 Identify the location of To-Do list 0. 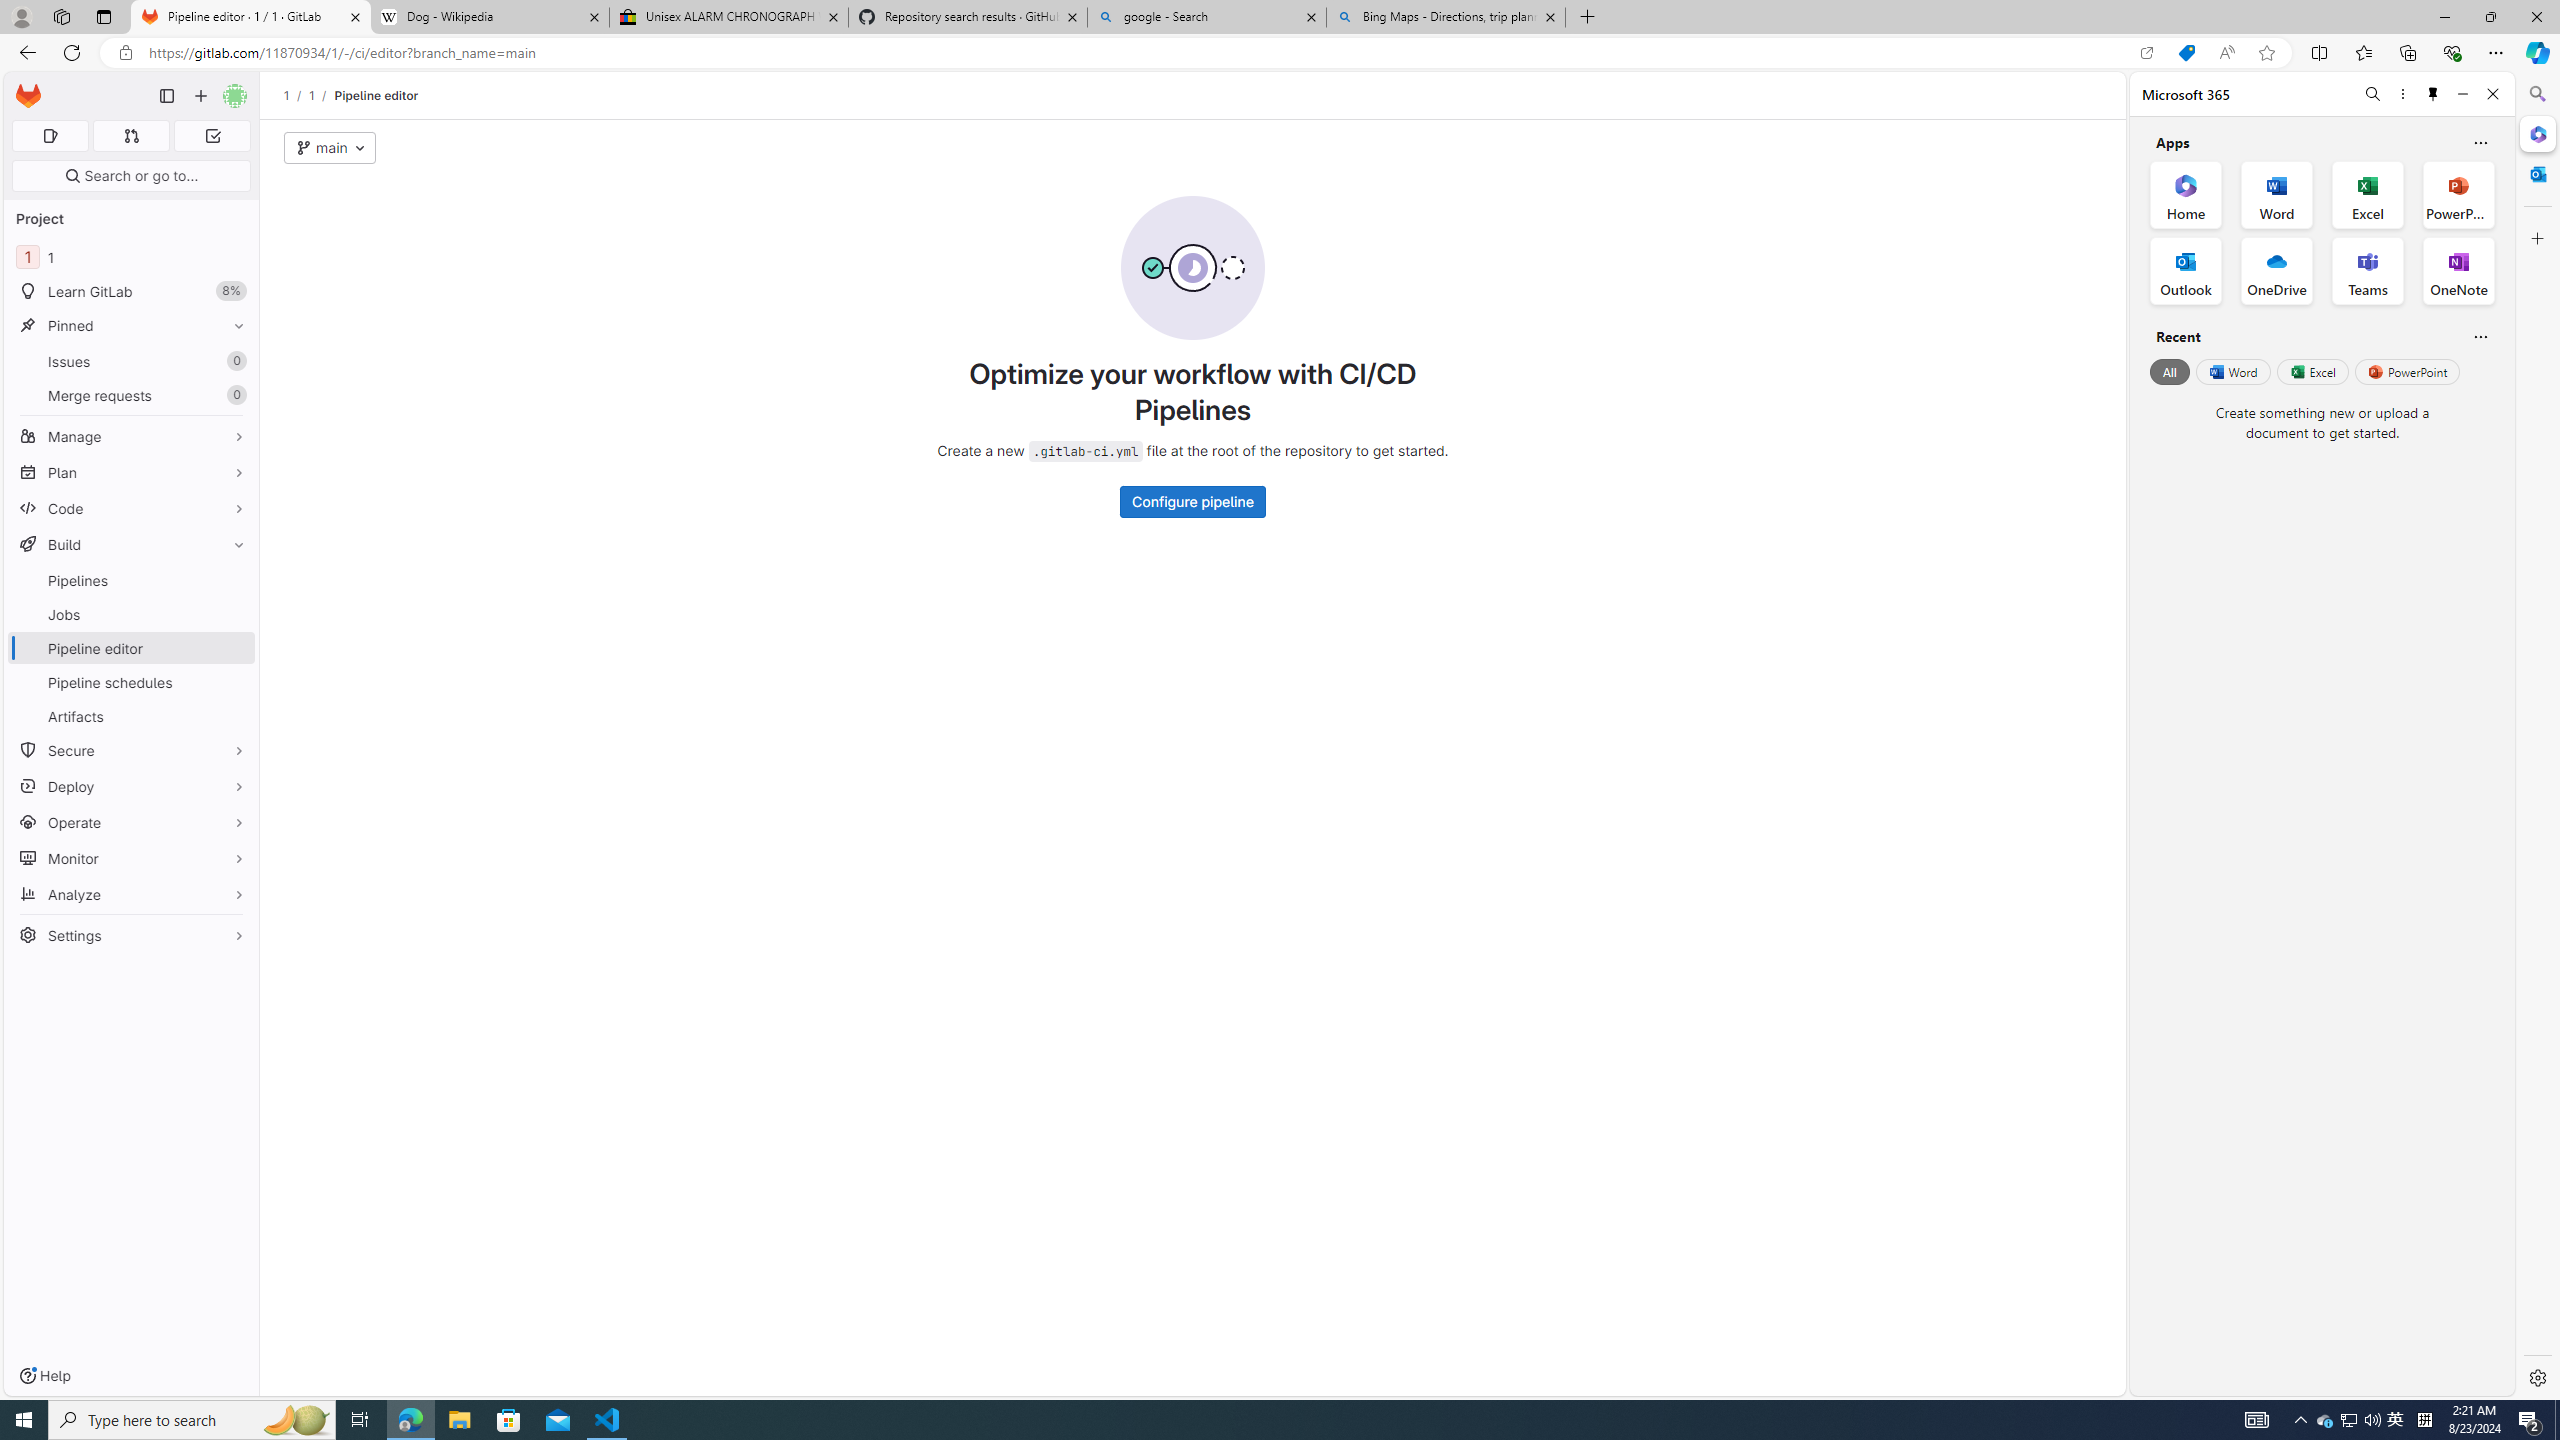
(212, 136).